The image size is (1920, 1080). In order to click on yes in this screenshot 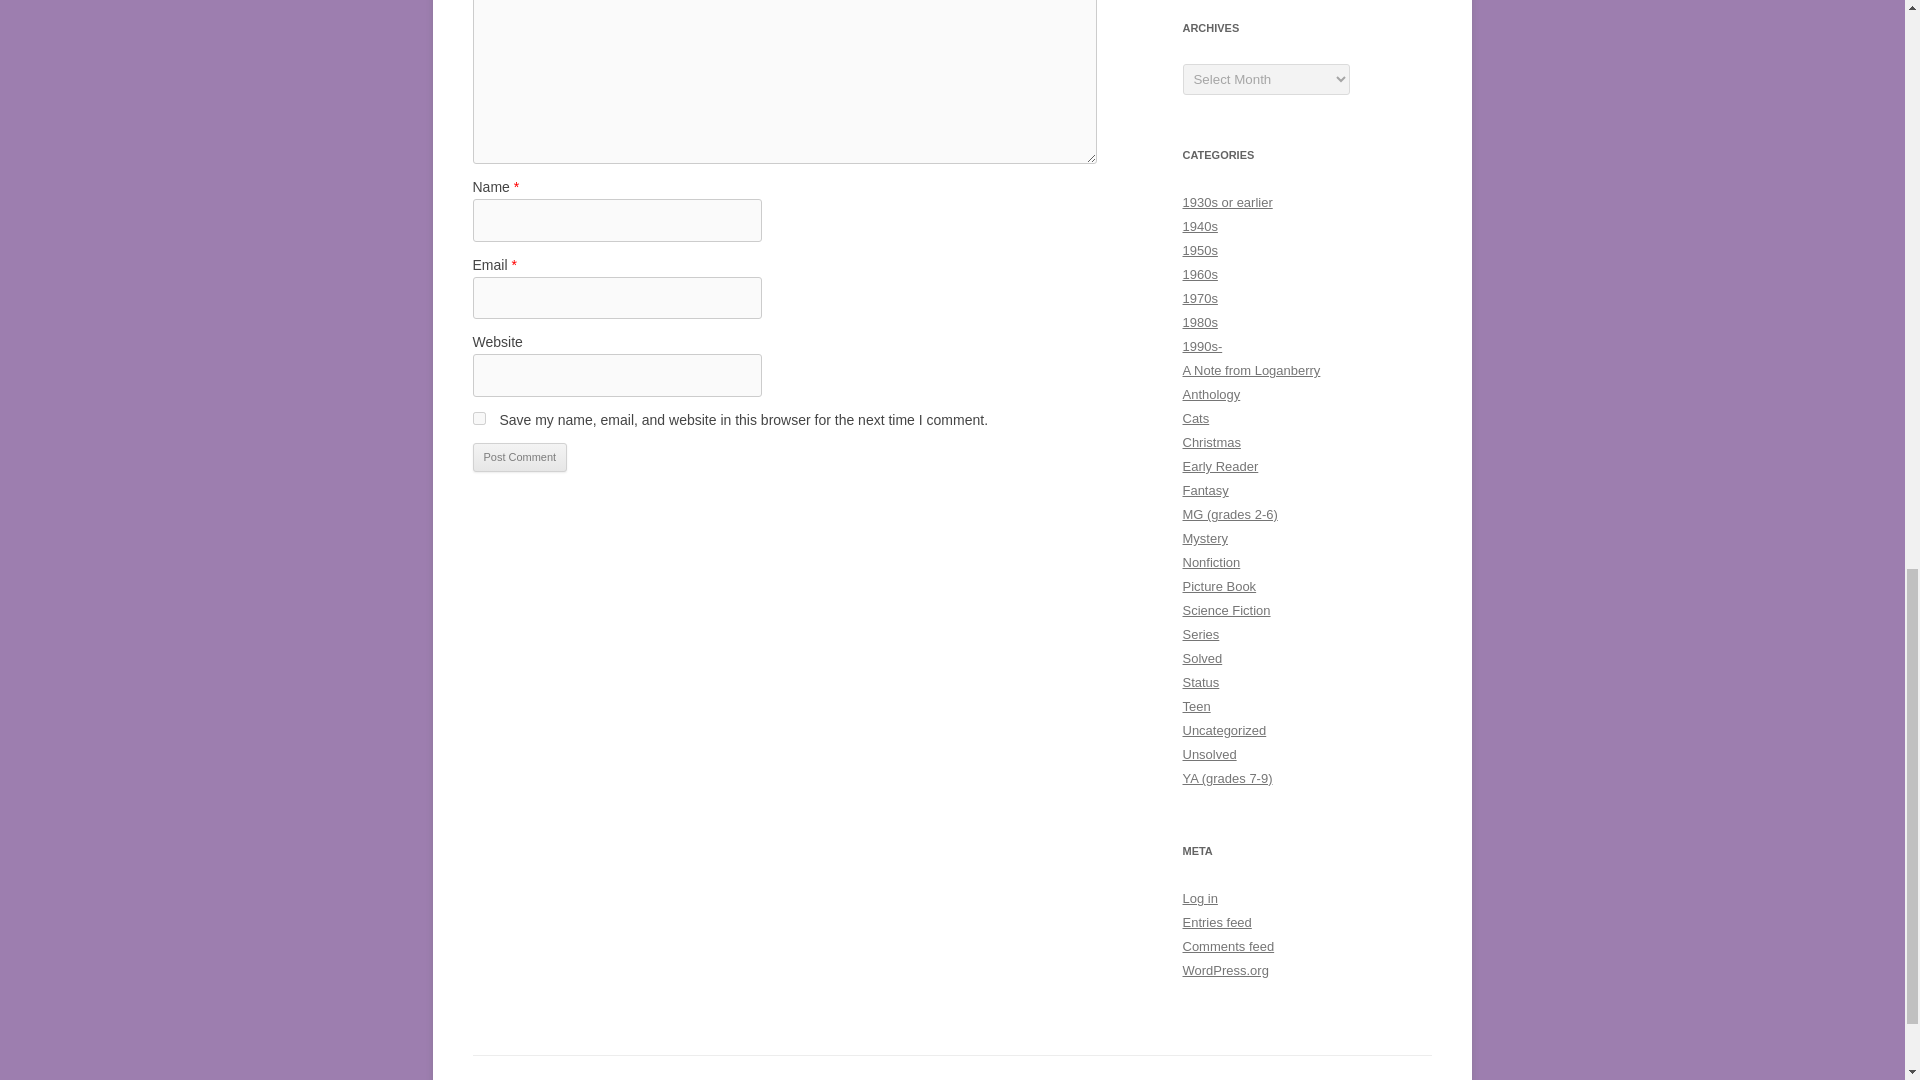, I will do `click(478, 418)`.